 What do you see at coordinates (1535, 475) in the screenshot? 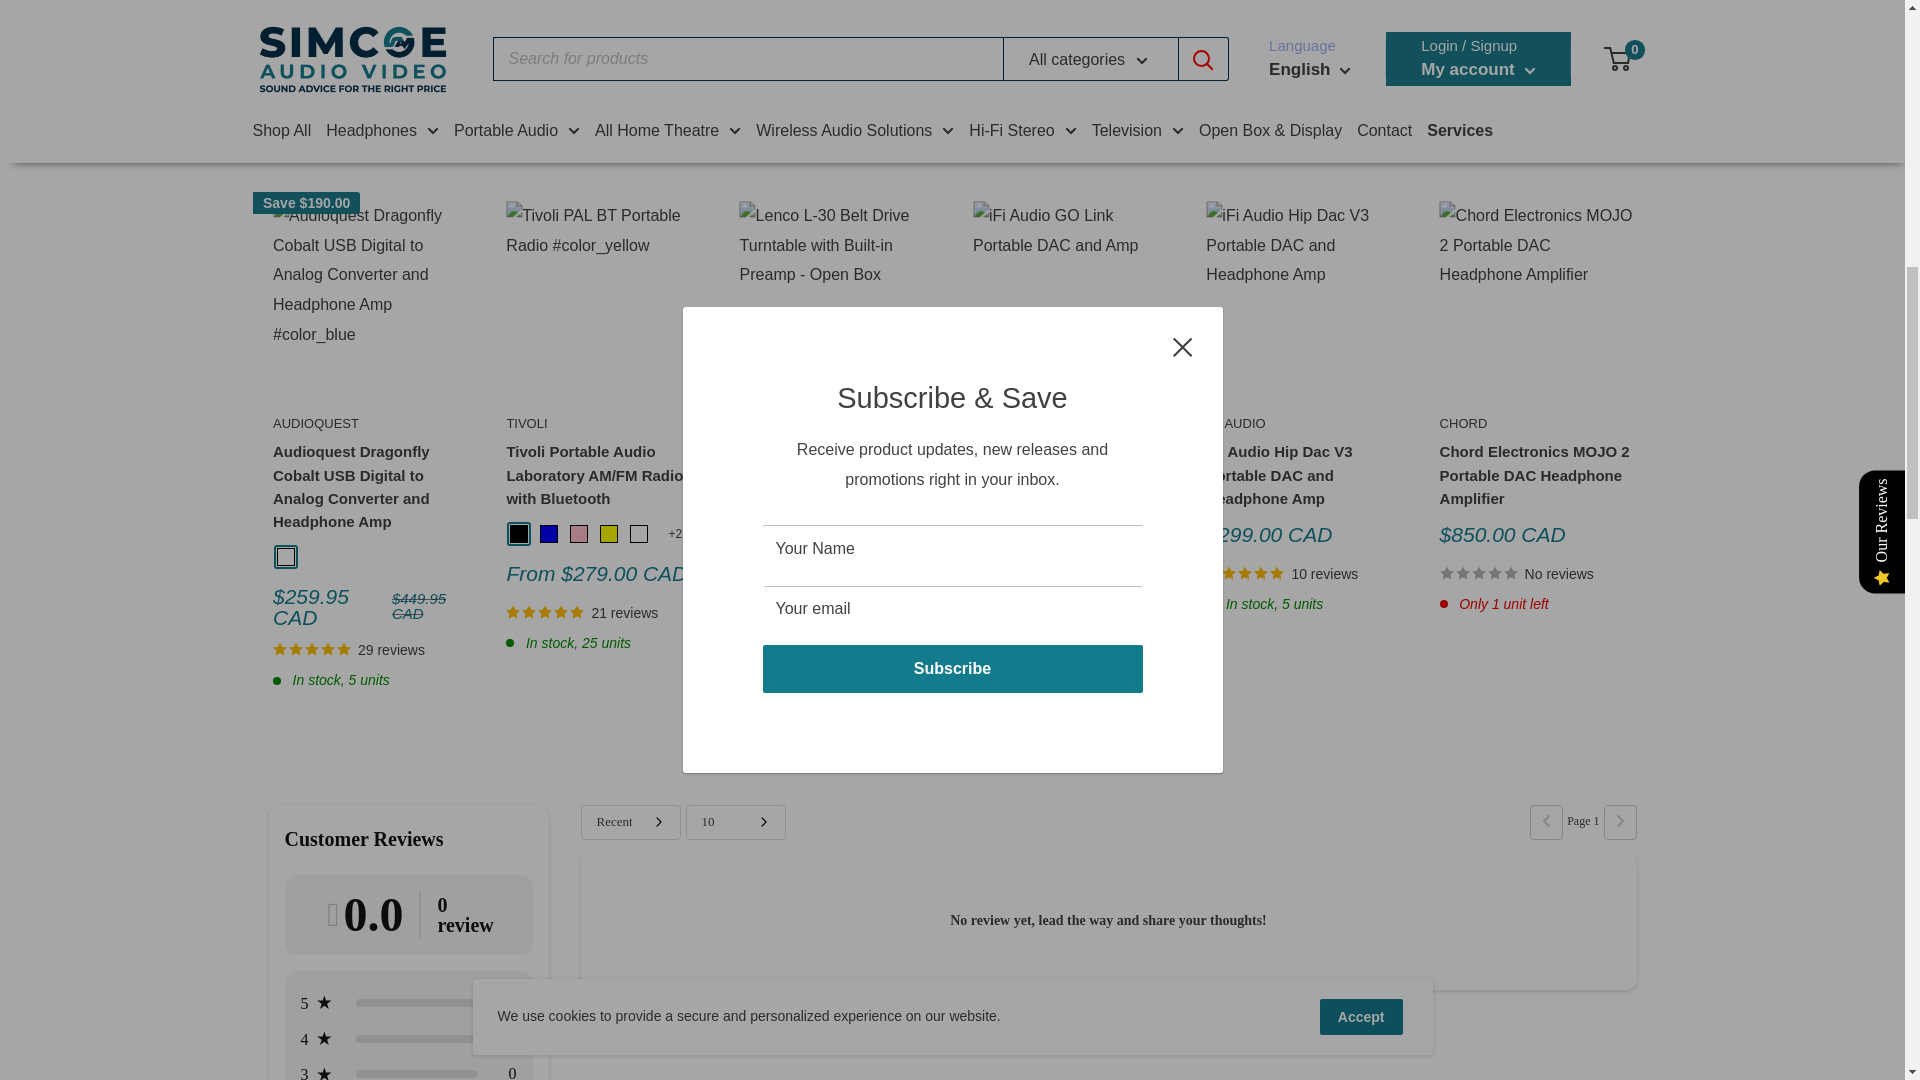
I see `Chord Electronics MOJO 2 Portable DAC Headphone Amplifier` at bounding box center [1535, 475].